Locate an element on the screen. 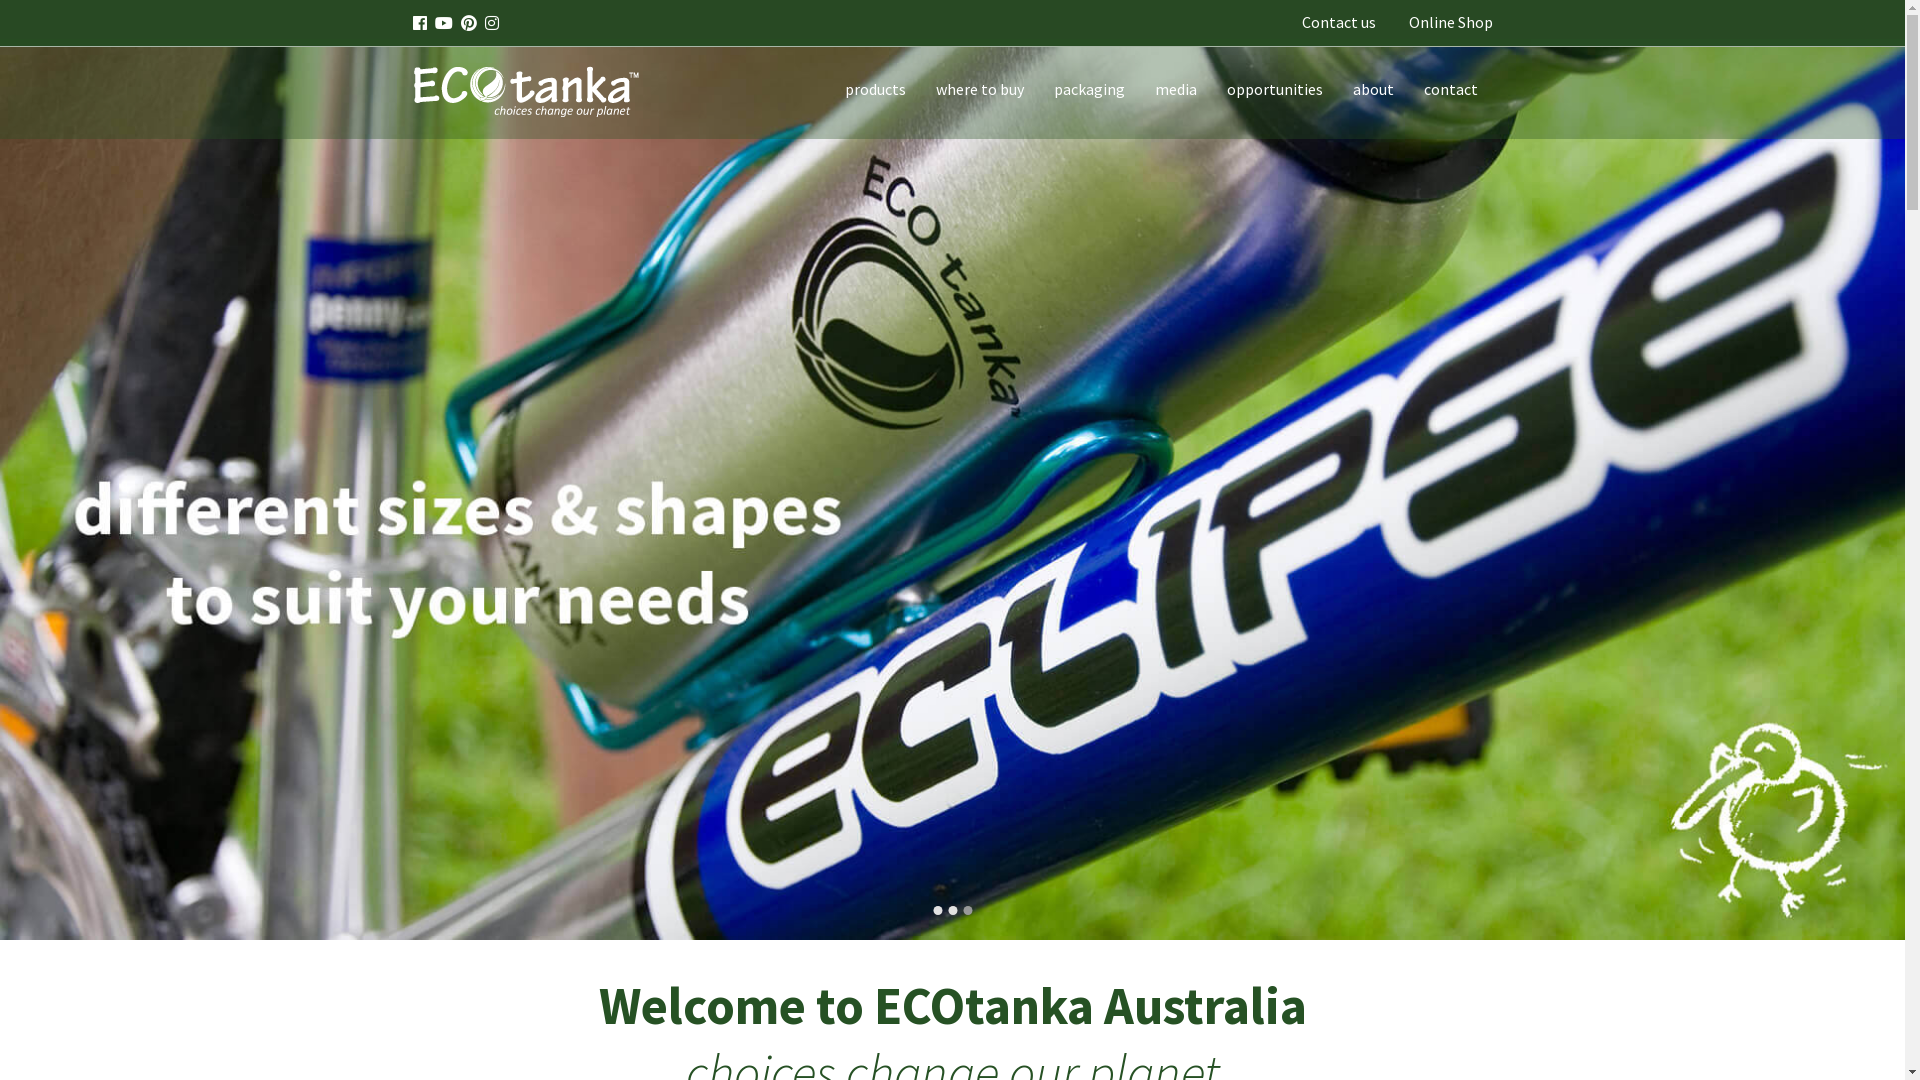  opportunities is located at coordinates (1275, 88).